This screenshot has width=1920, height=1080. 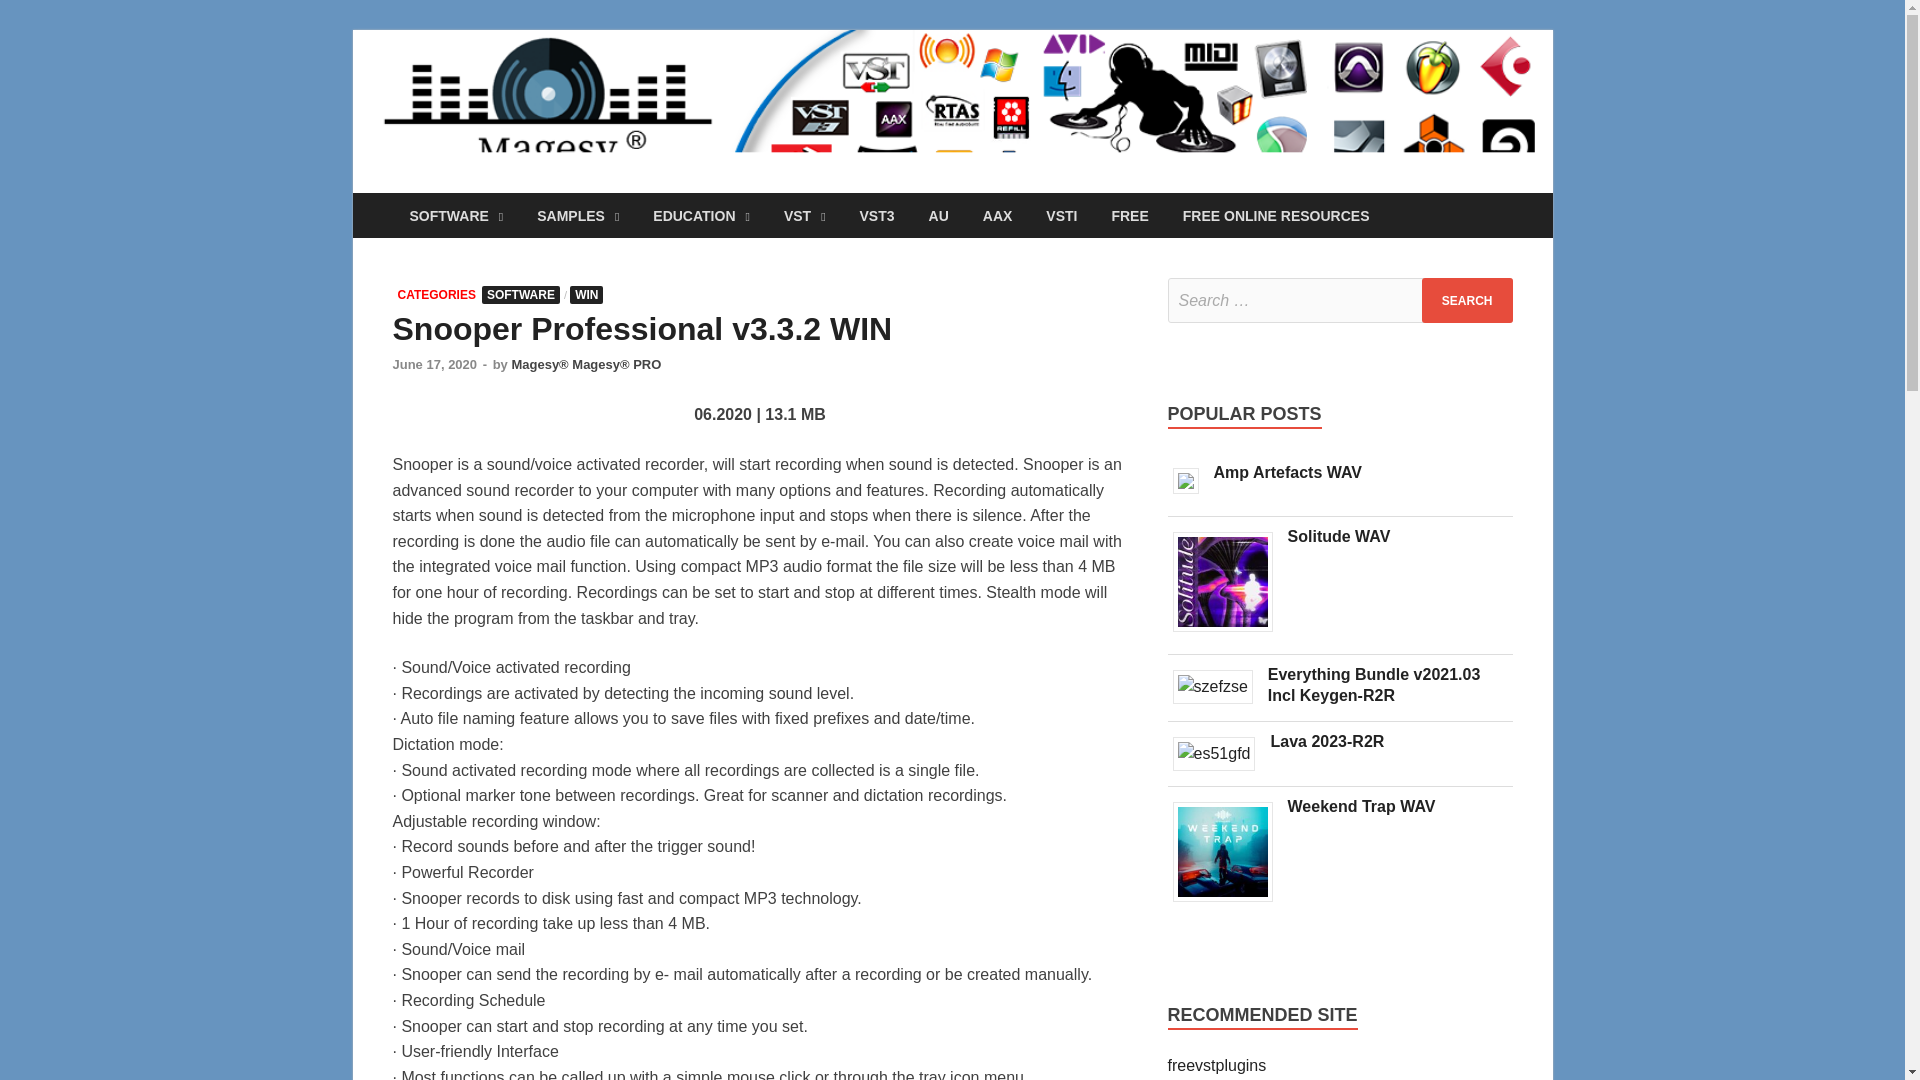 I want to click on Search, so click(x=1467, y=300).